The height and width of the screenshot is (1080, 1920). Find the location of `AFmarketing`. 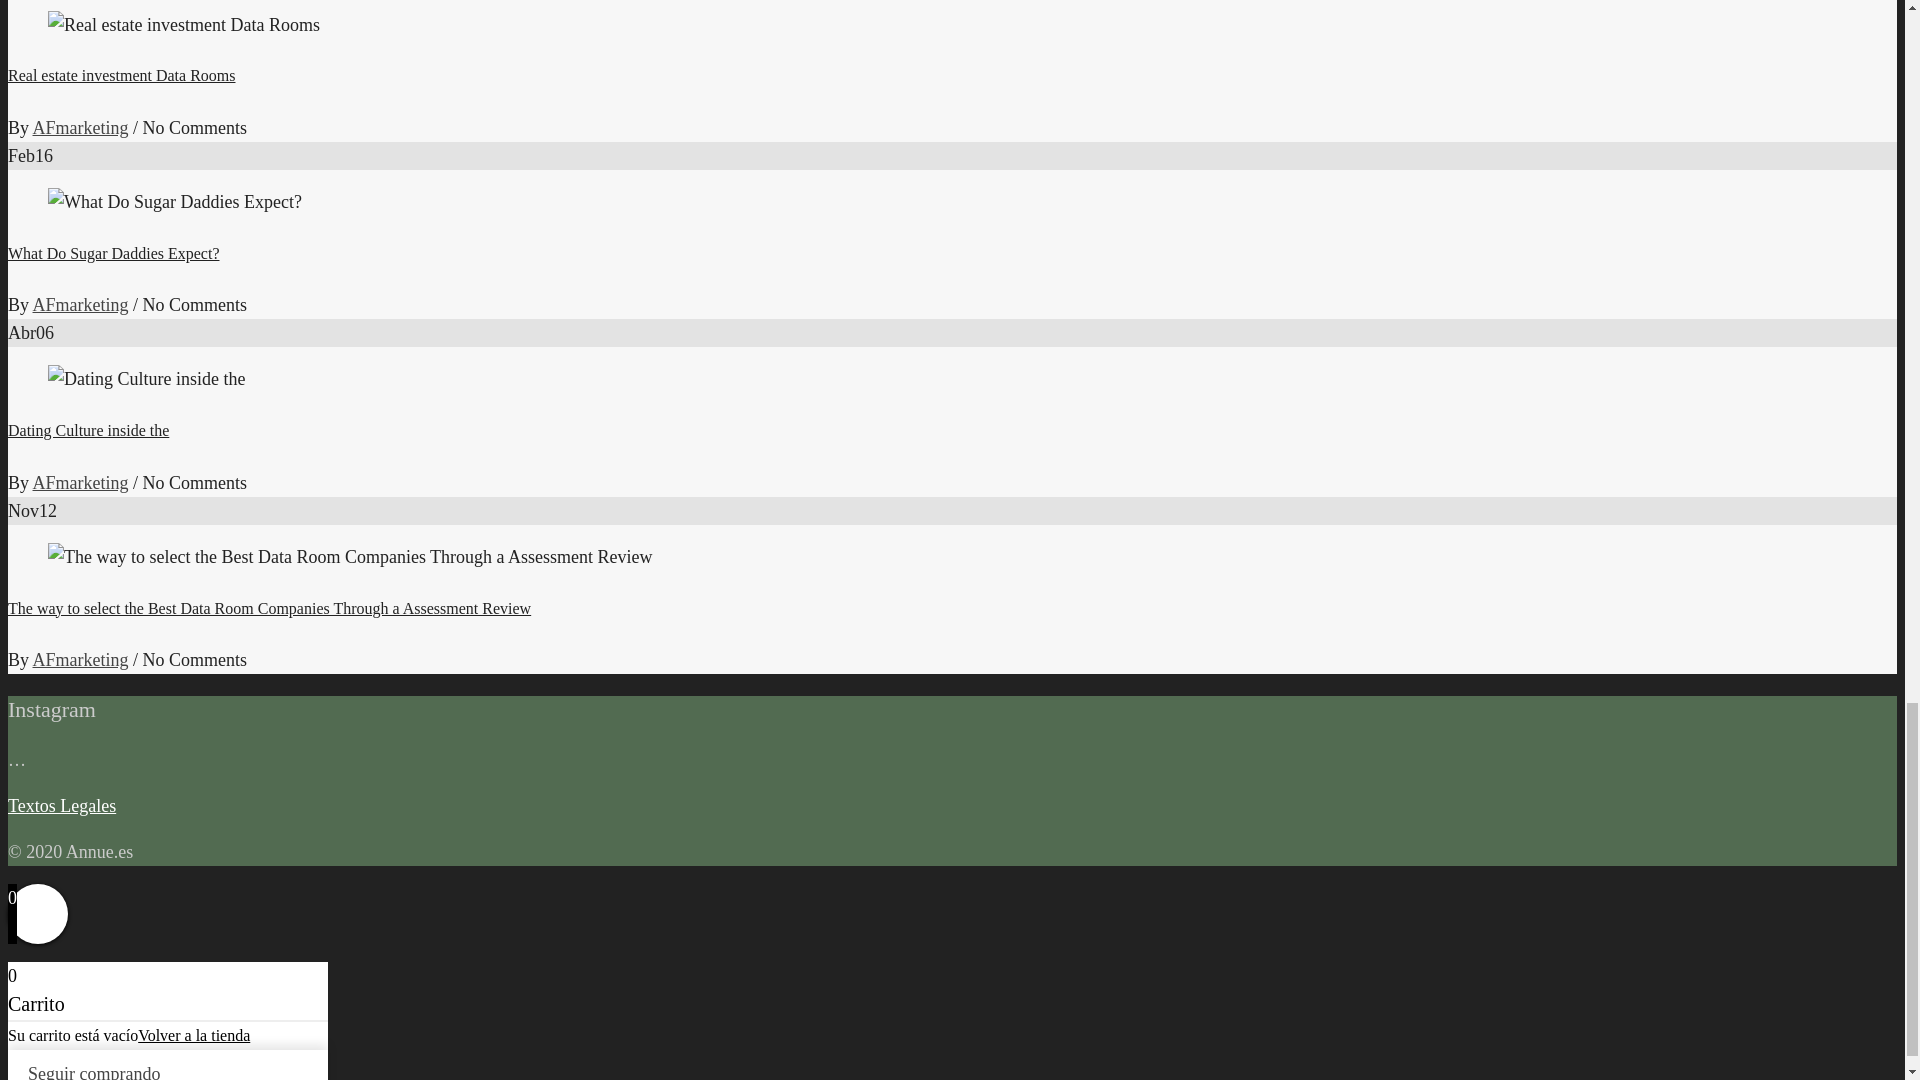

AFmarketing is located at coordinates (80, 304).